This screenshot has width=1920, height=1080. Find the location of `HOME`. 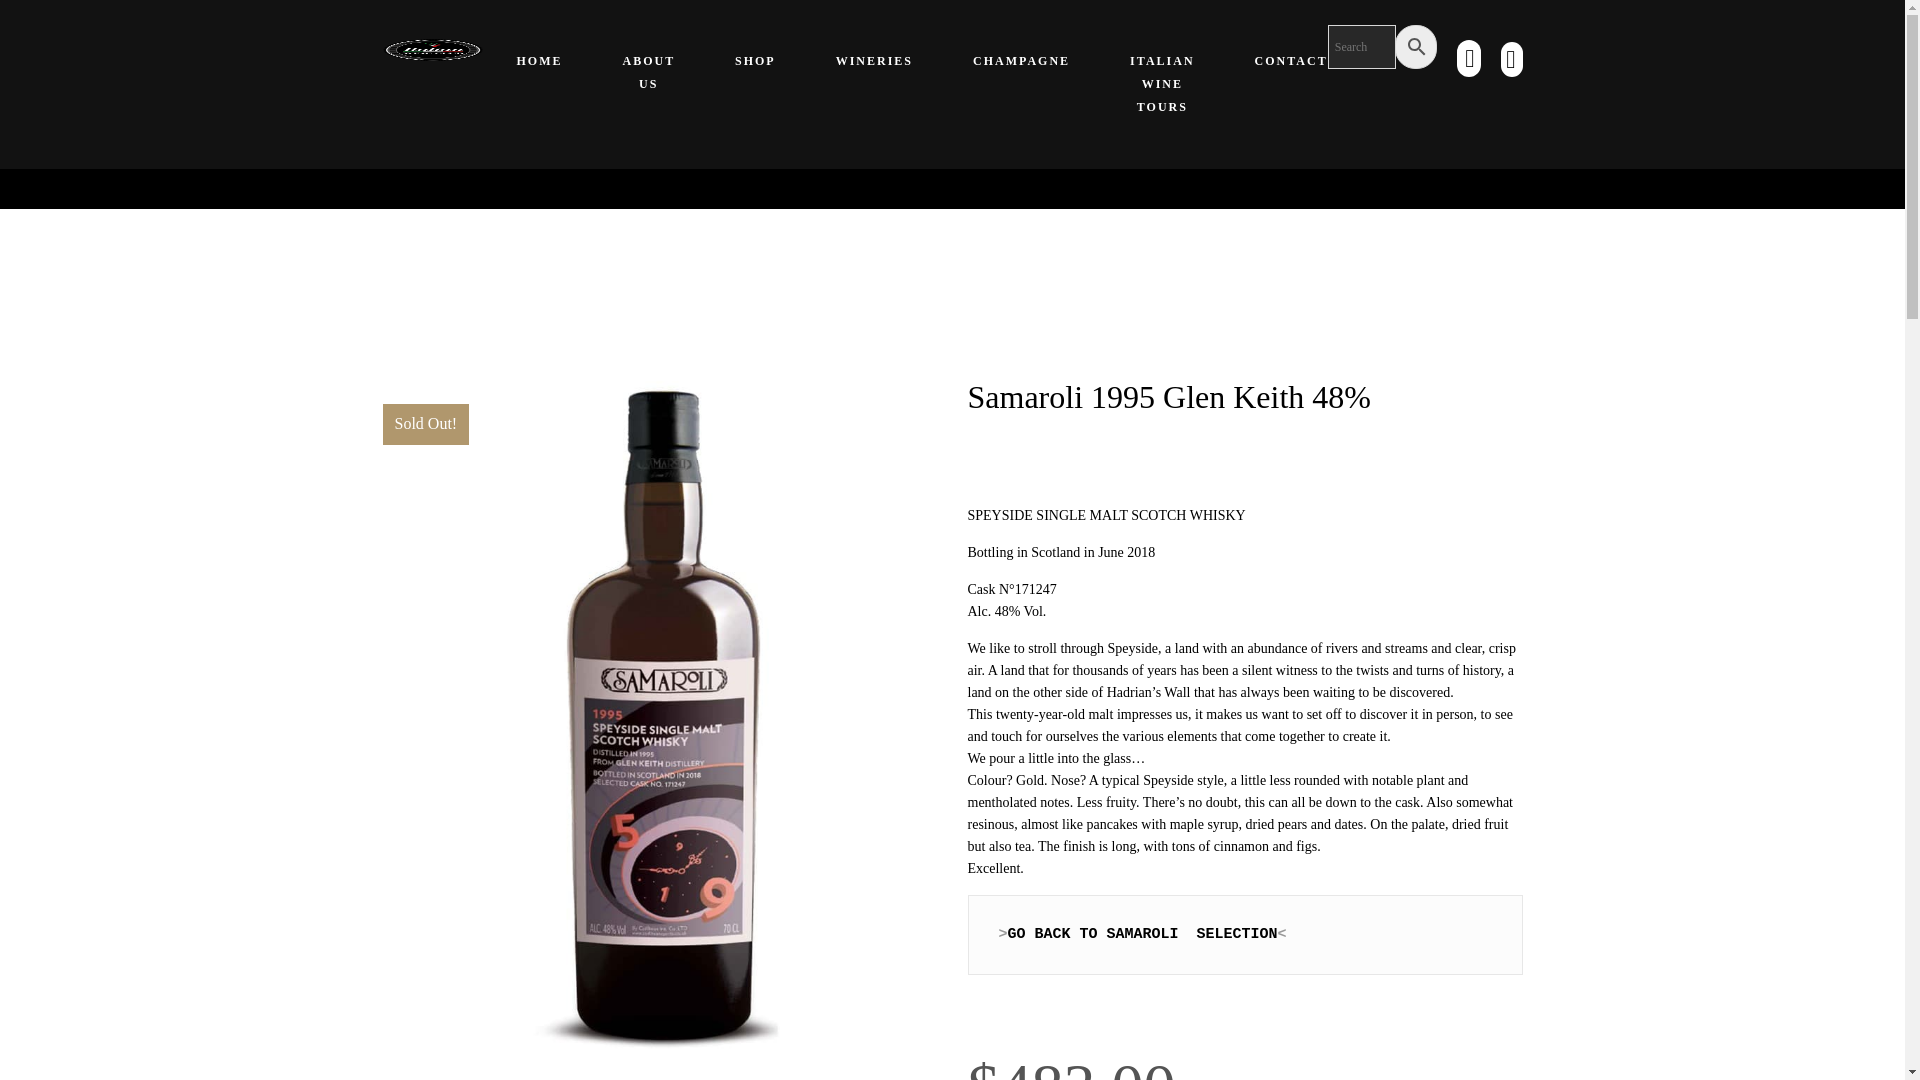

HOME is located at coordinates (538, 62).